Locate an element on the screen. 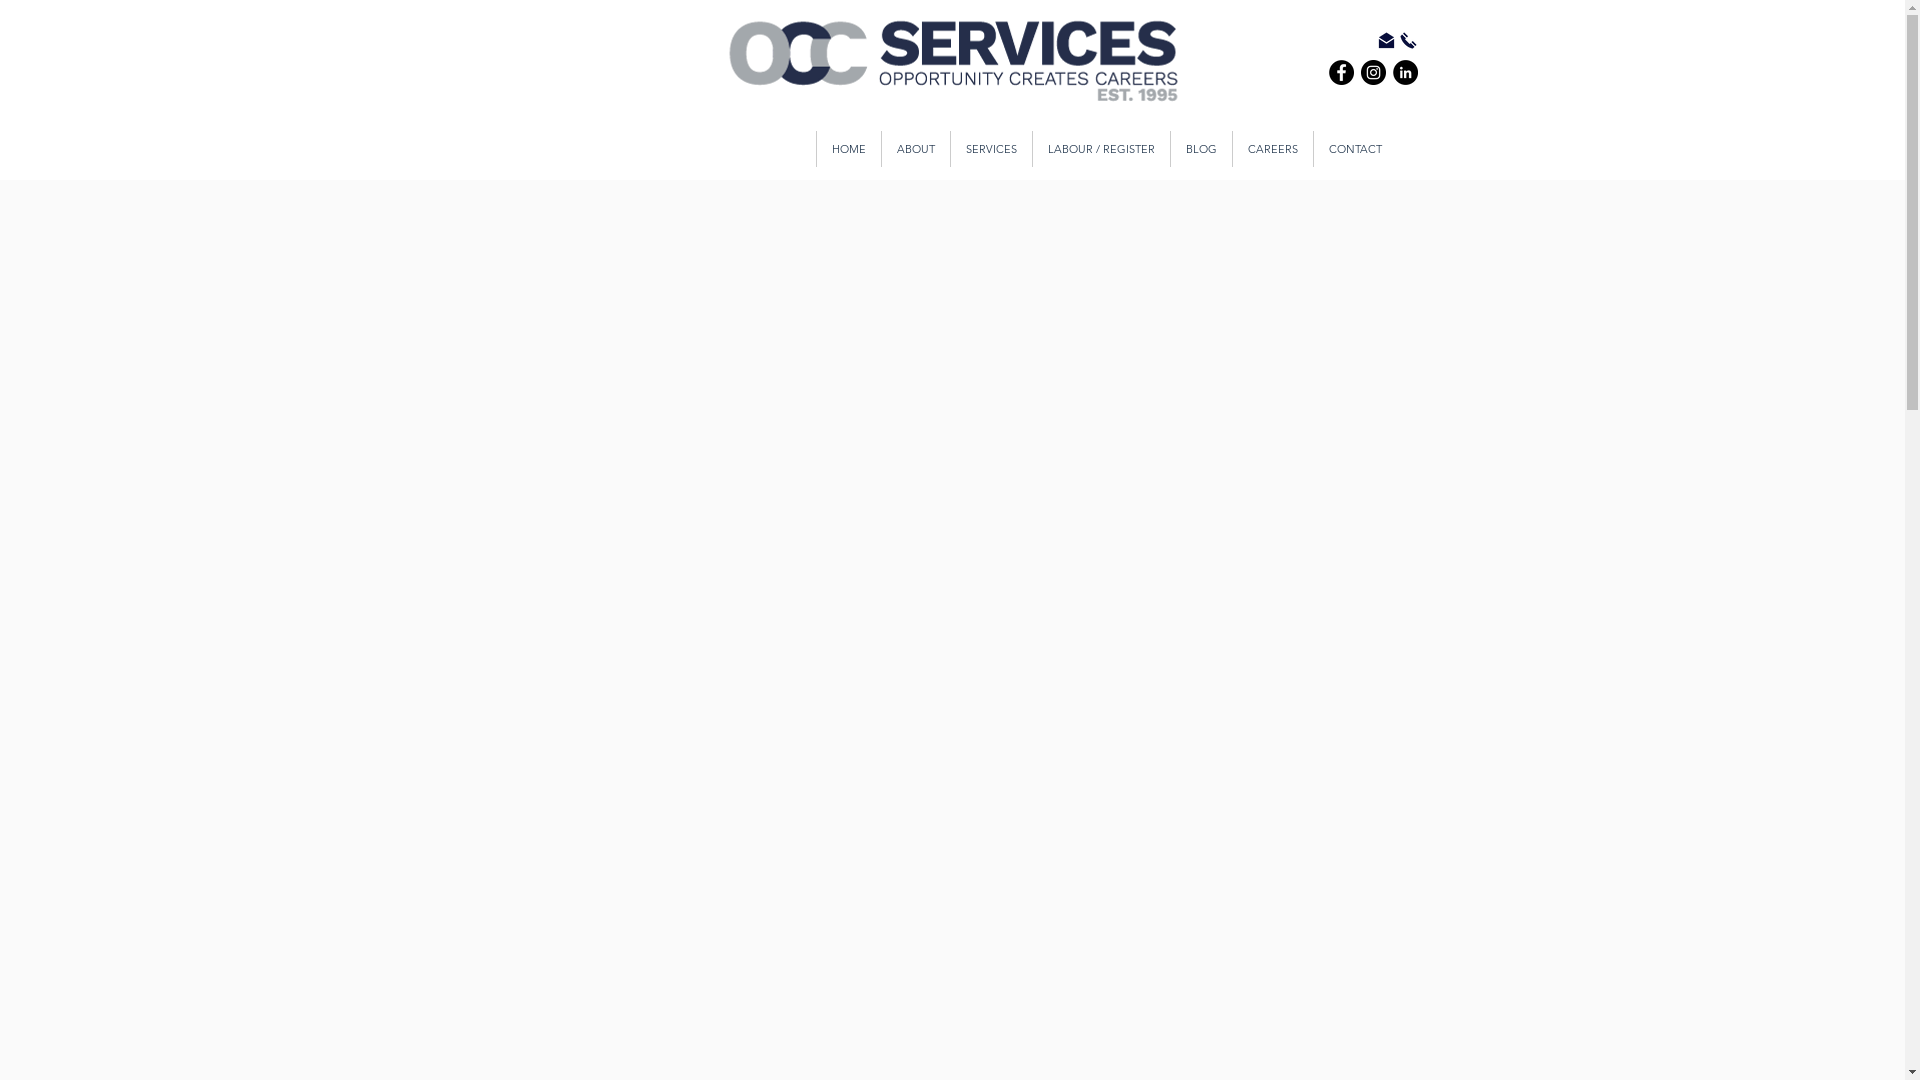  CAREERS is located at coordinates (1272, 149).